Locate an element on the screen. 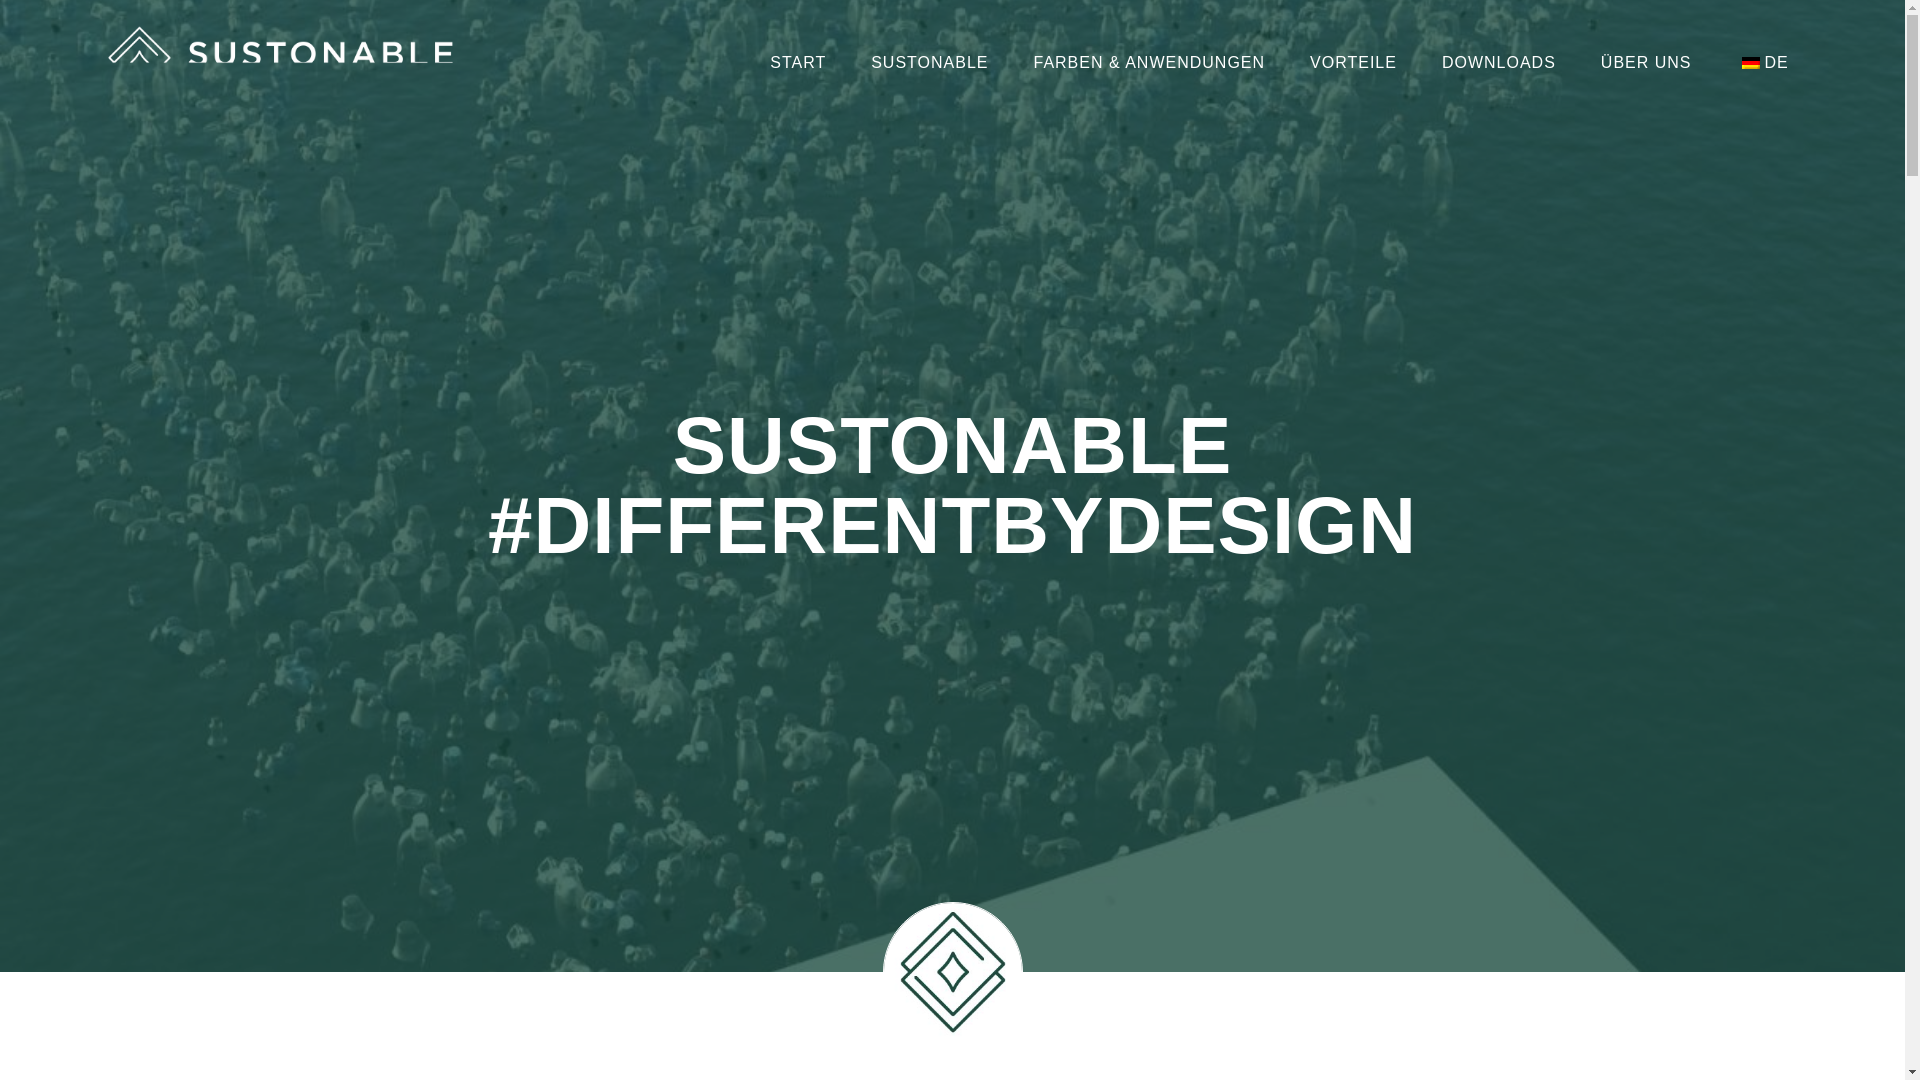  German is located at coordinates (1750, 62).